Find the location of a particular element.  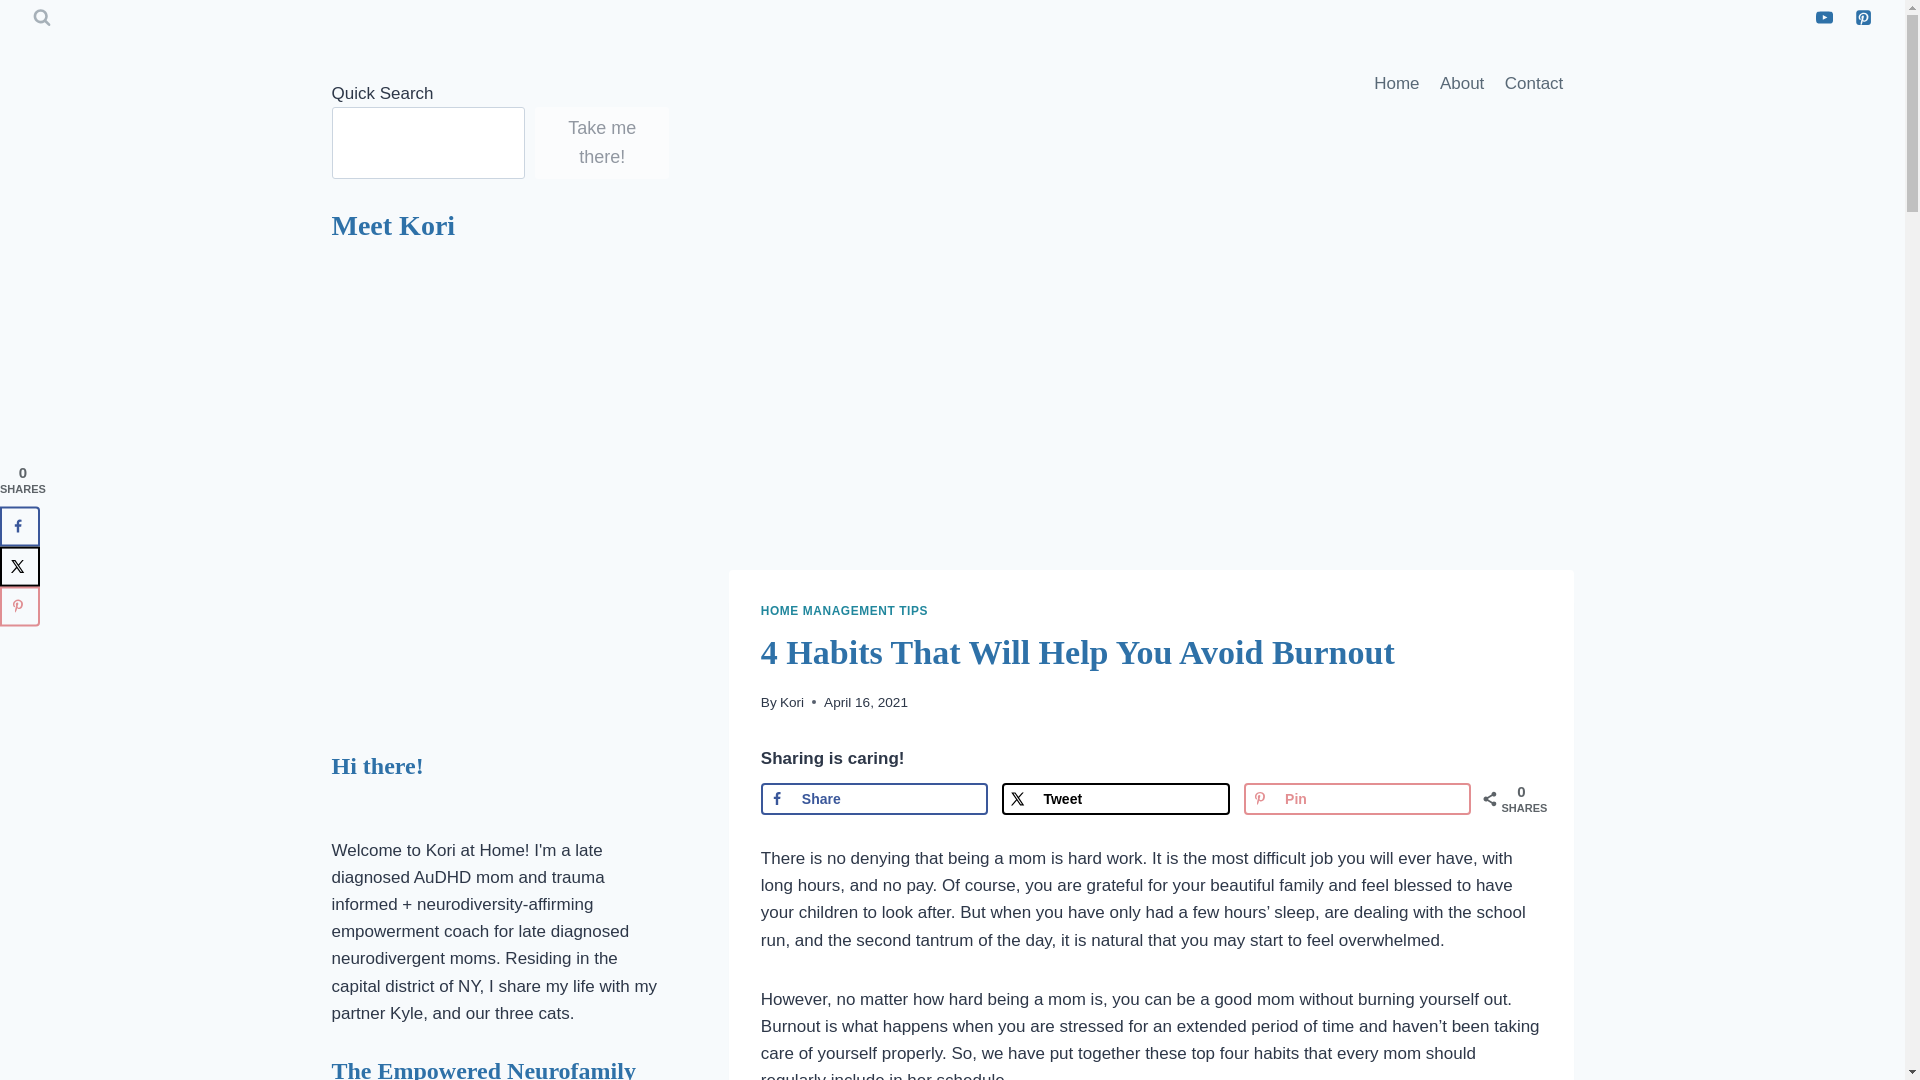

HOME MANAGEMENT TIPS is located at coordinates (844, 610).